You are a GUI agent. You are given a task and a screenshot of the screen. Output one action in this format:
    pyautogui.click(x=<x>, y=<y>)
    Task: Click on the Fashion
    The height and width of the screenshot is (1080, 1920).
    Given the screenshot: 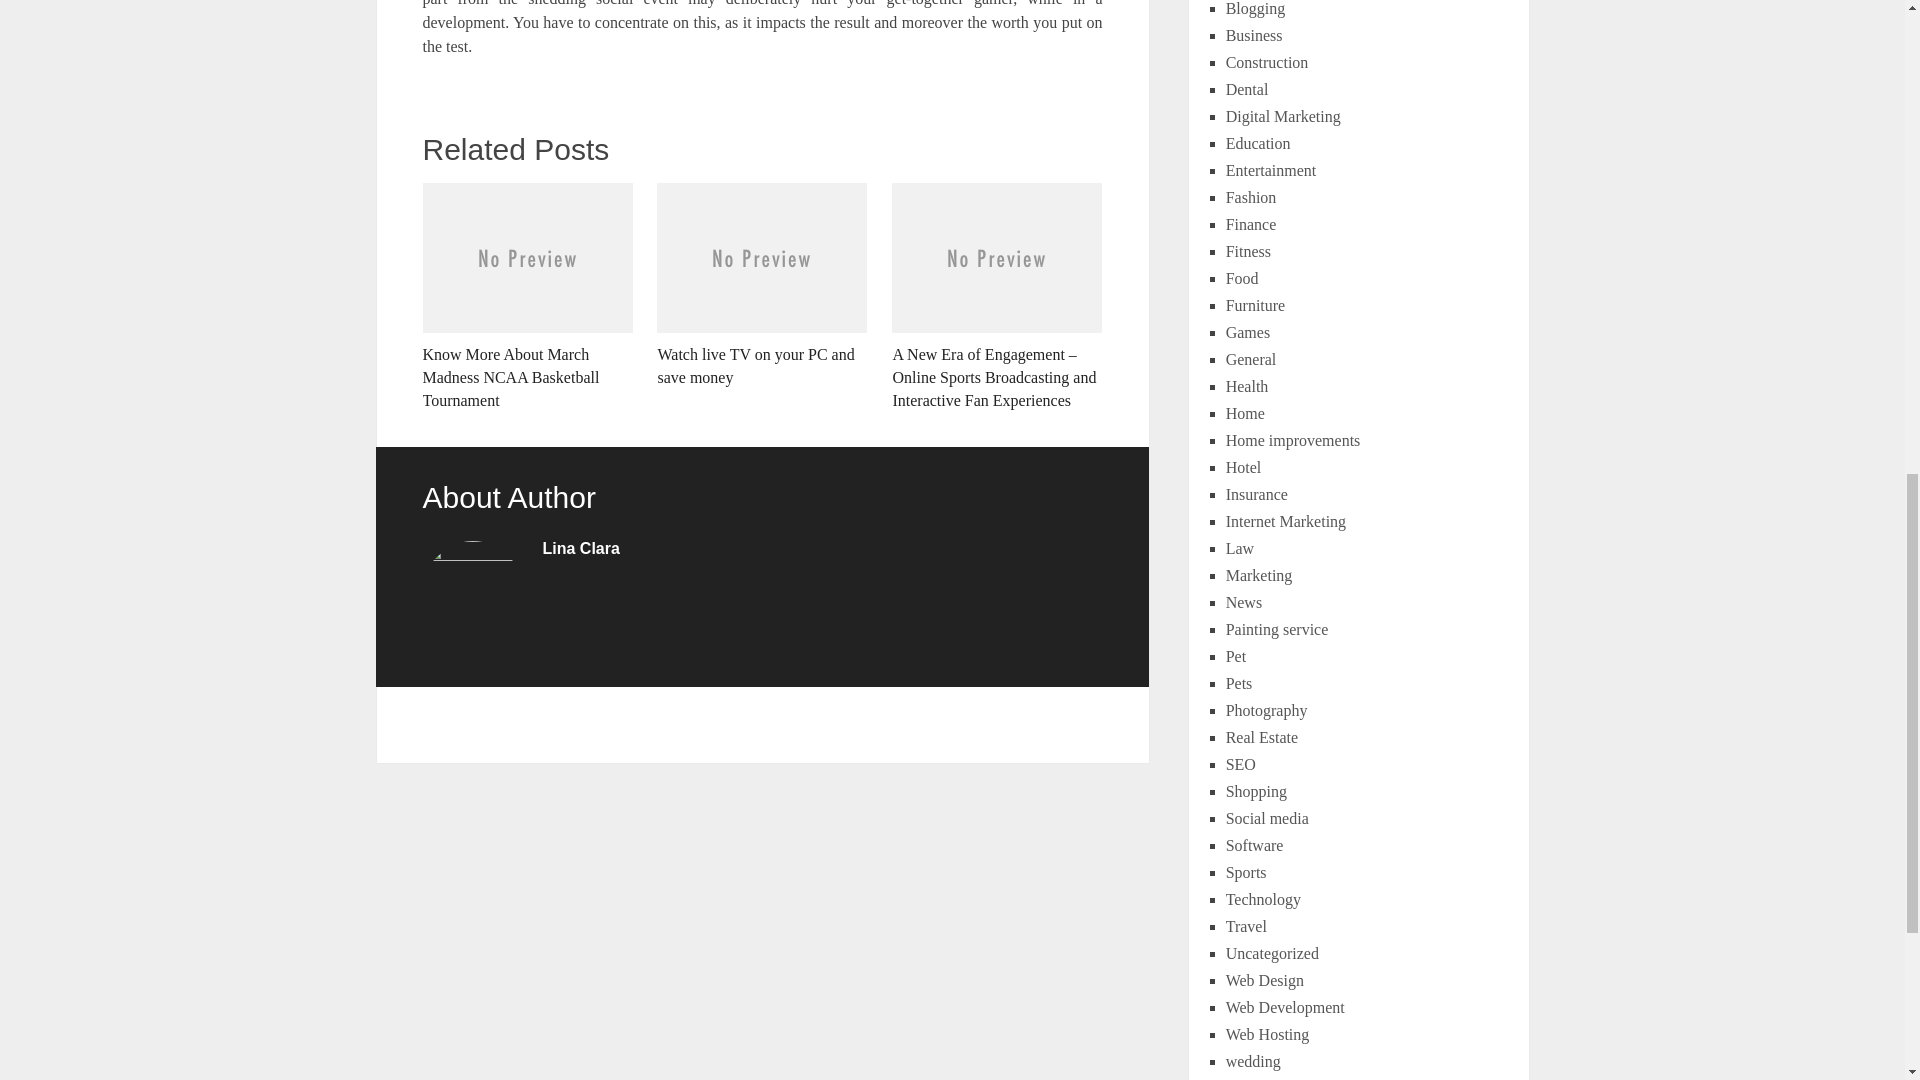 What is the action you would take?
    pyautogui.click(x=1251, y=198)
    